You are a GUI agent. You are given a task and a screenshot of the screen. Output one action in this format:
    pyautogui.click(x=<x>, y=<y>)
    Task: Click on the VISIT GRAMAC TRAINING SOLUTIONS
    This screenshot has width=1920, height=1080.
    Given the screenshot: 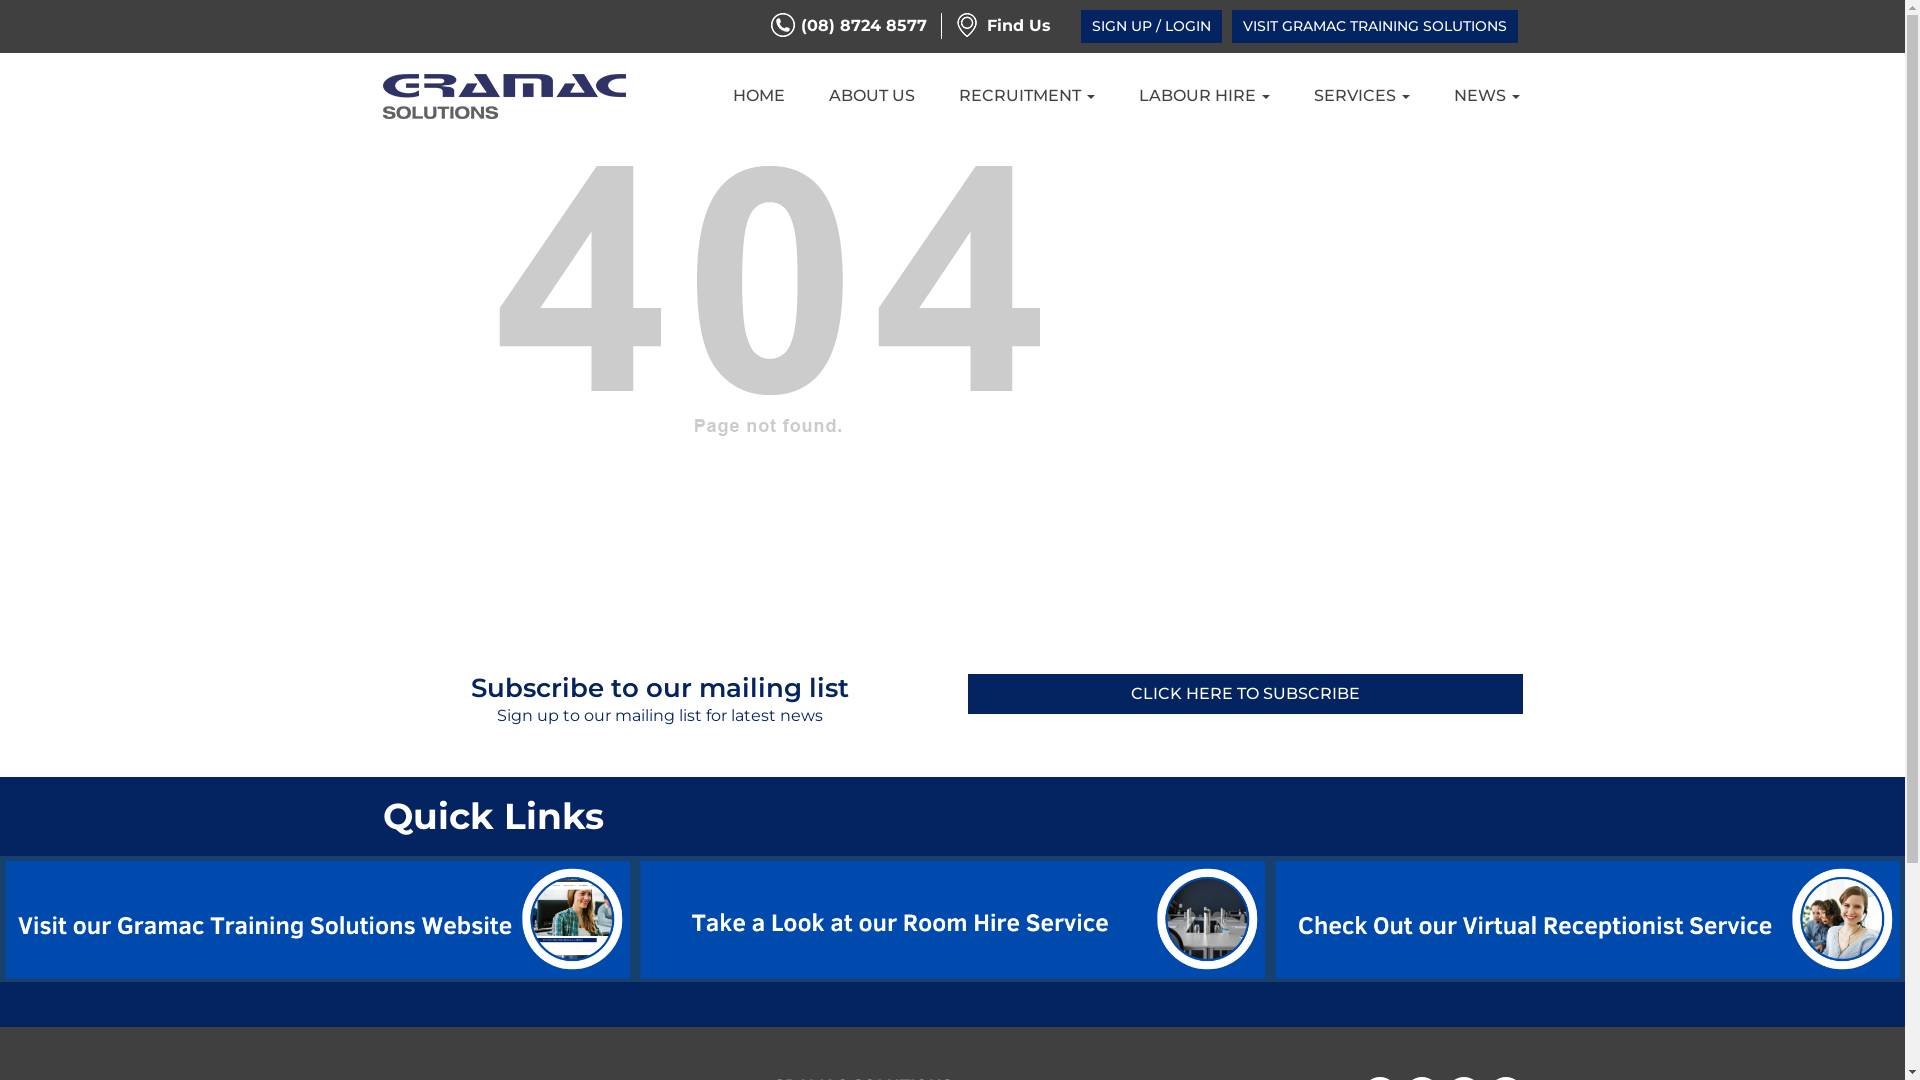 What is the action you would take?
    pyautogui.click(x=1375, y=26)
    